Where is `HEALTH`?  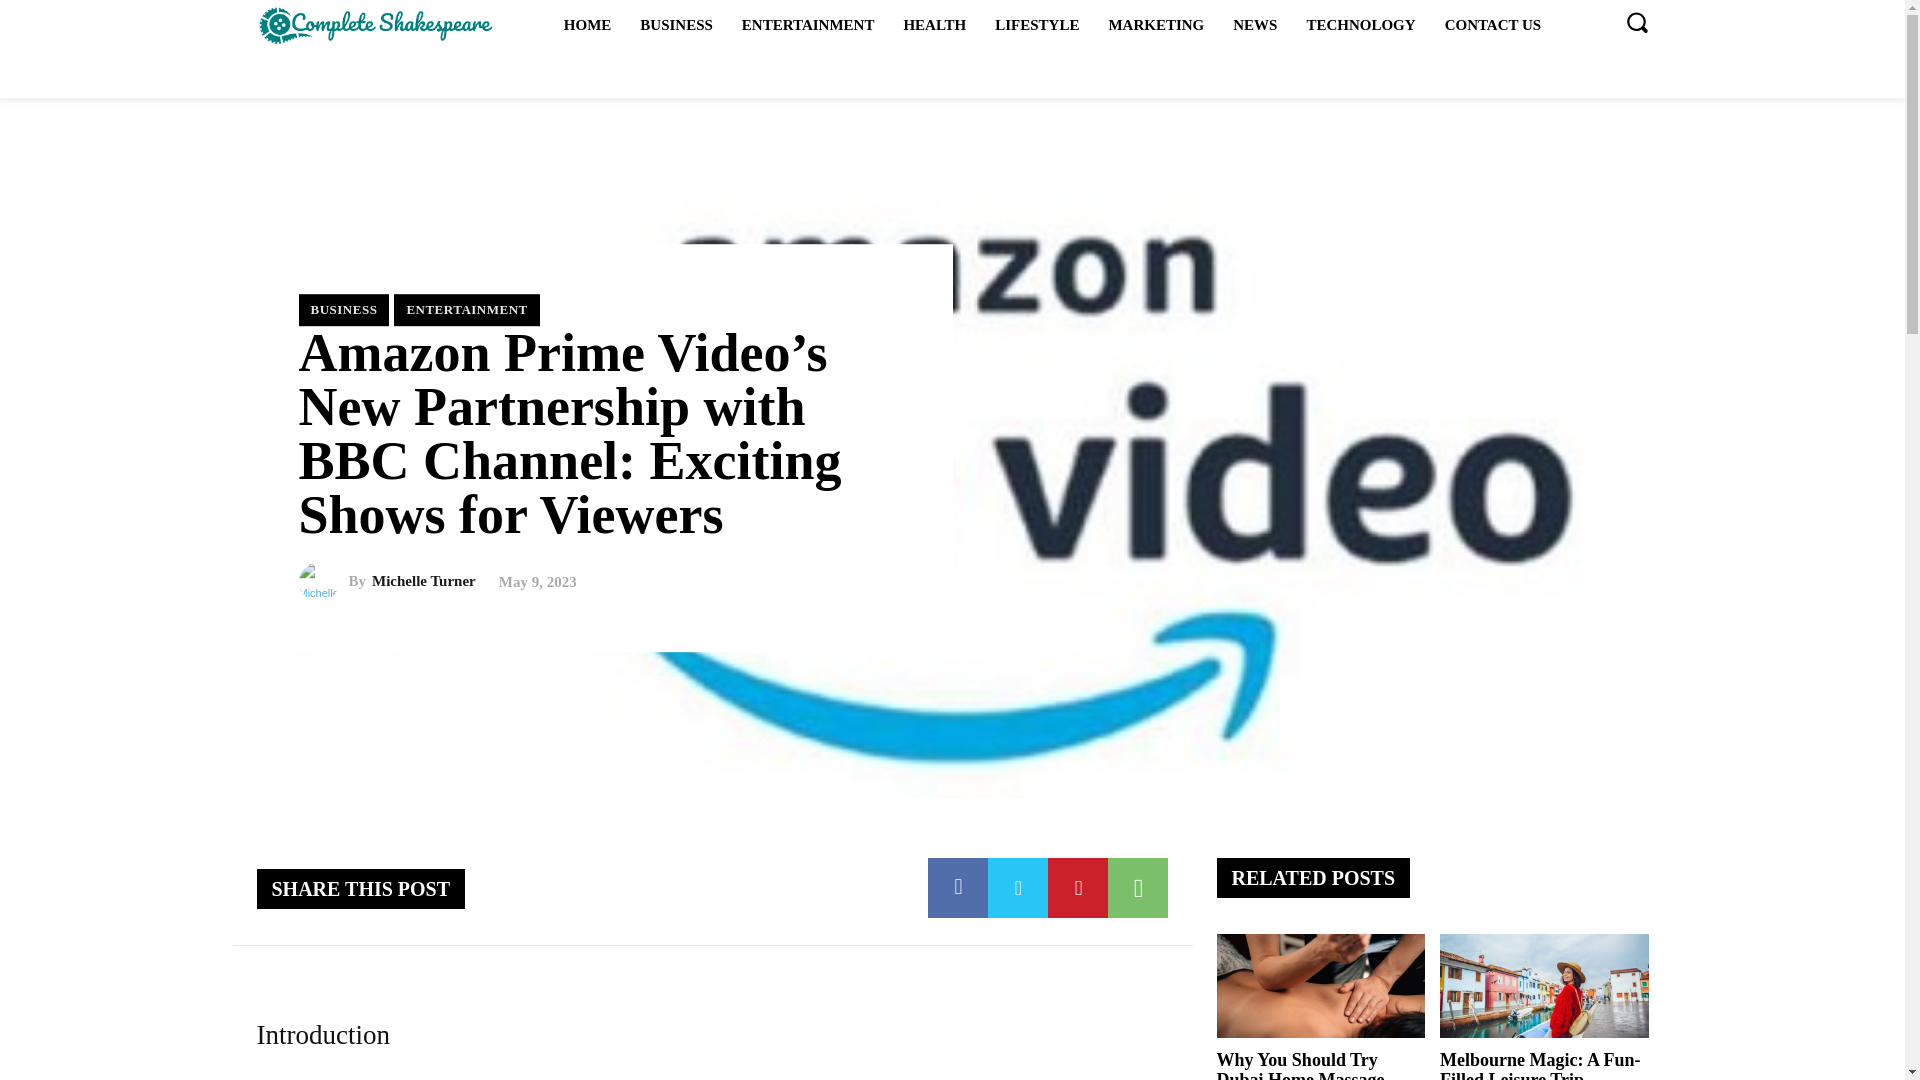 HEALTH is located at coordinates (934, 24).